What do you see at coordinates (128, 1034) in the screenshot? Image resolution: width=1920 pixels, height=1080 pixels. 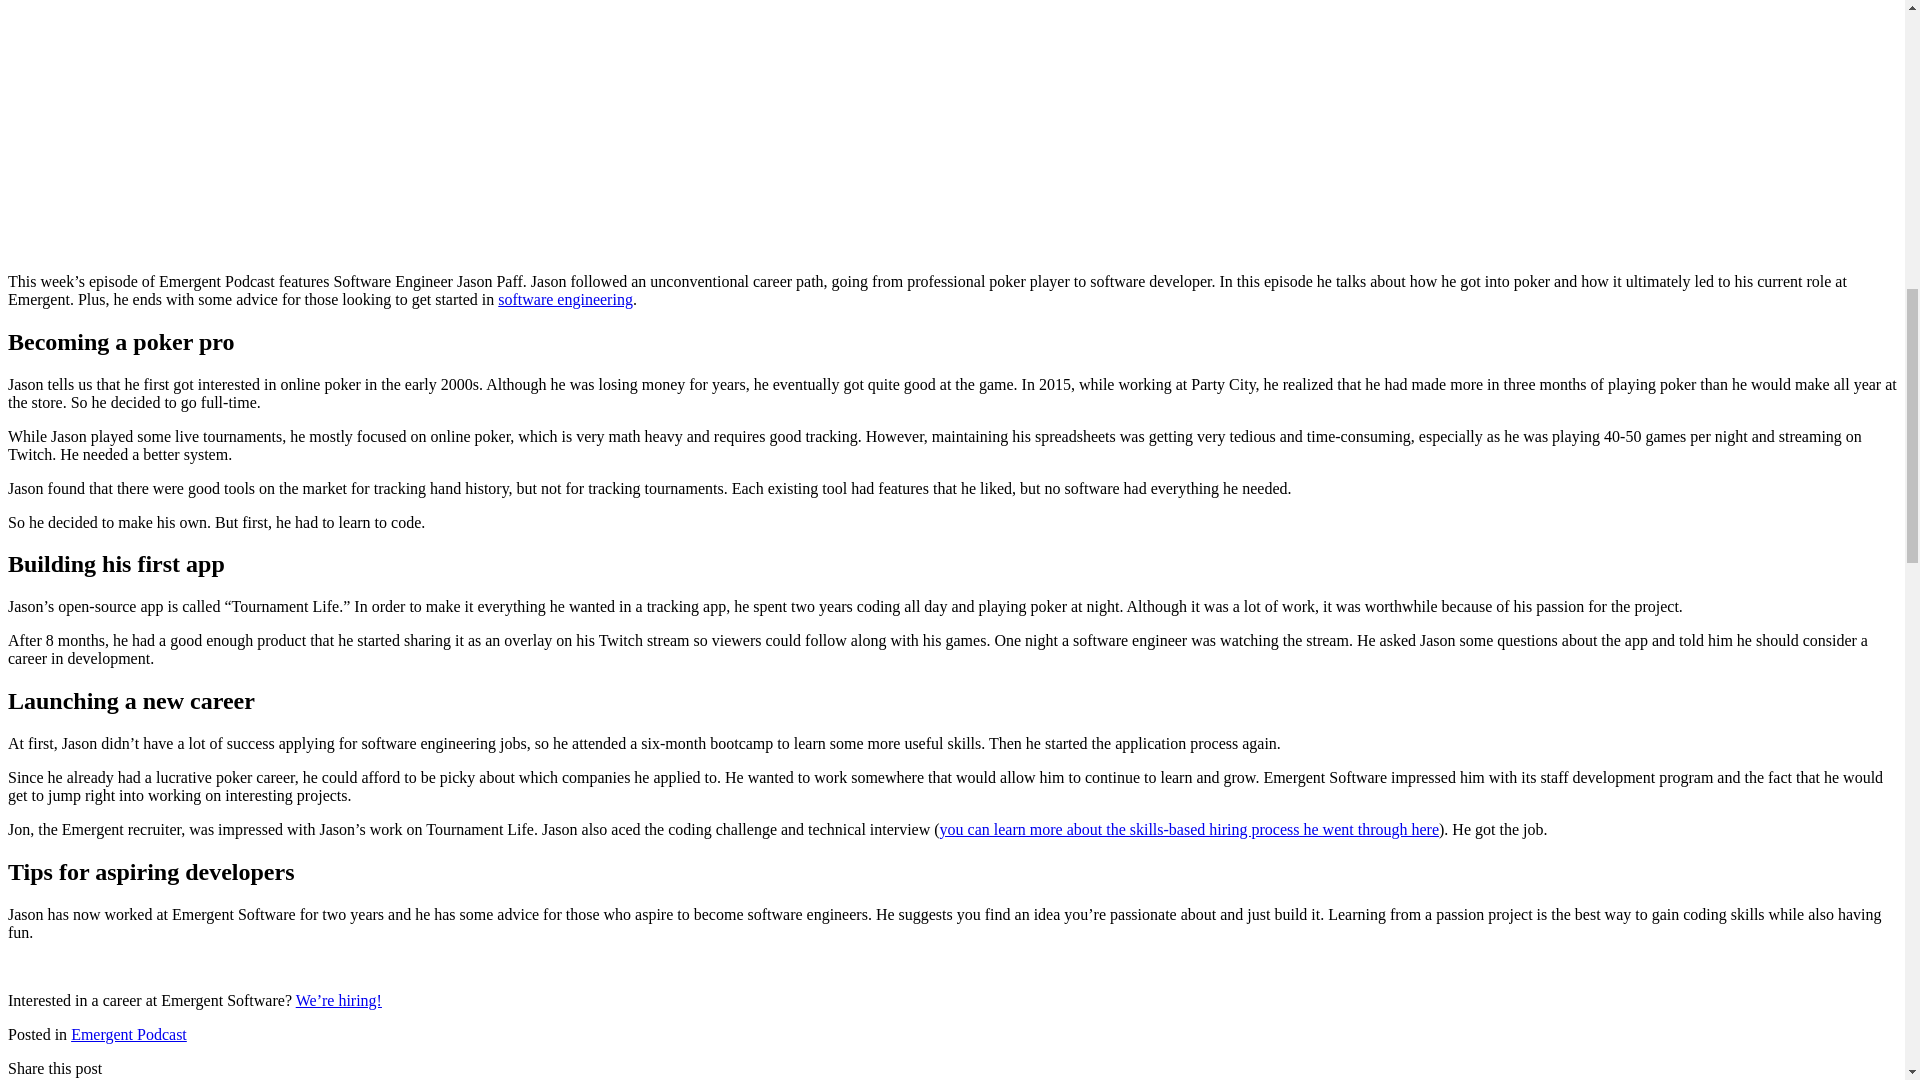 I see `Emergent Podcast` at bounding box center [128, 1034].